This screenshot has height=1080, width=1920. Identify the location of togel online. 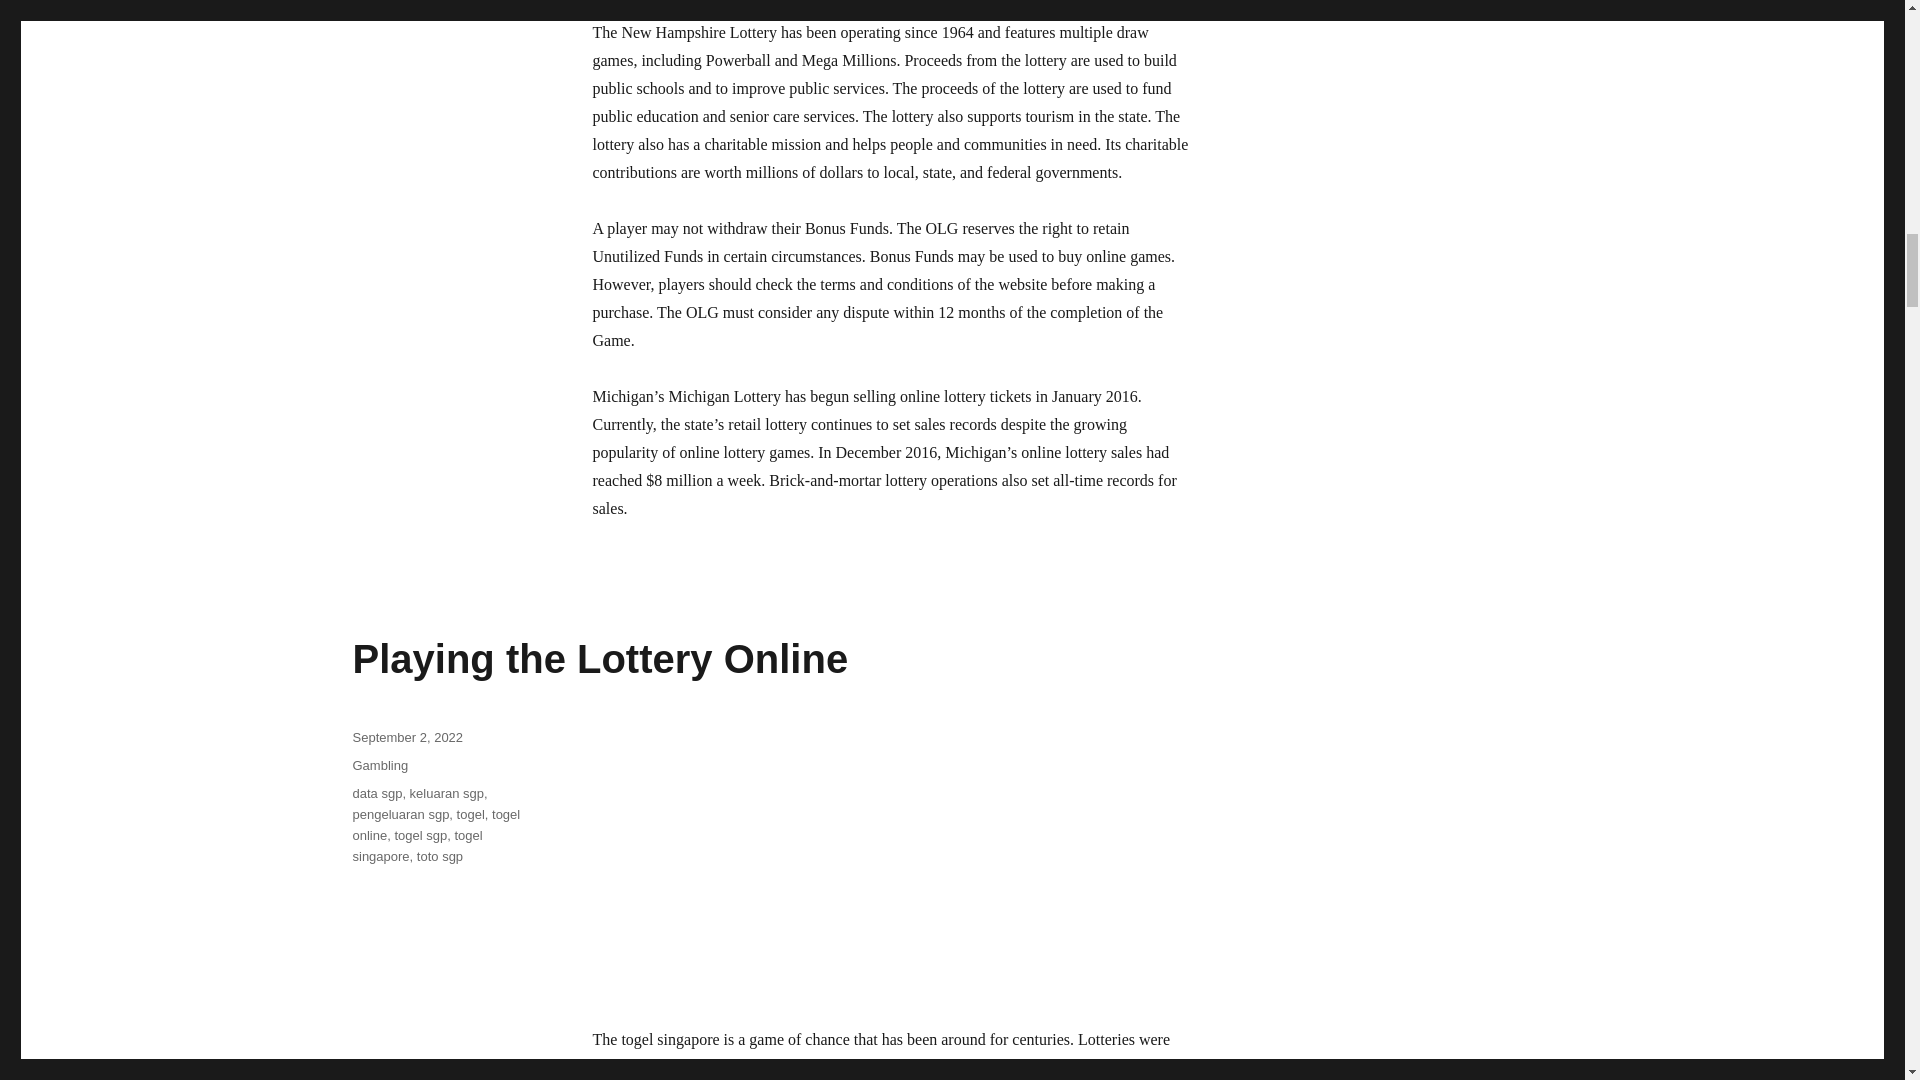
(436, 824).